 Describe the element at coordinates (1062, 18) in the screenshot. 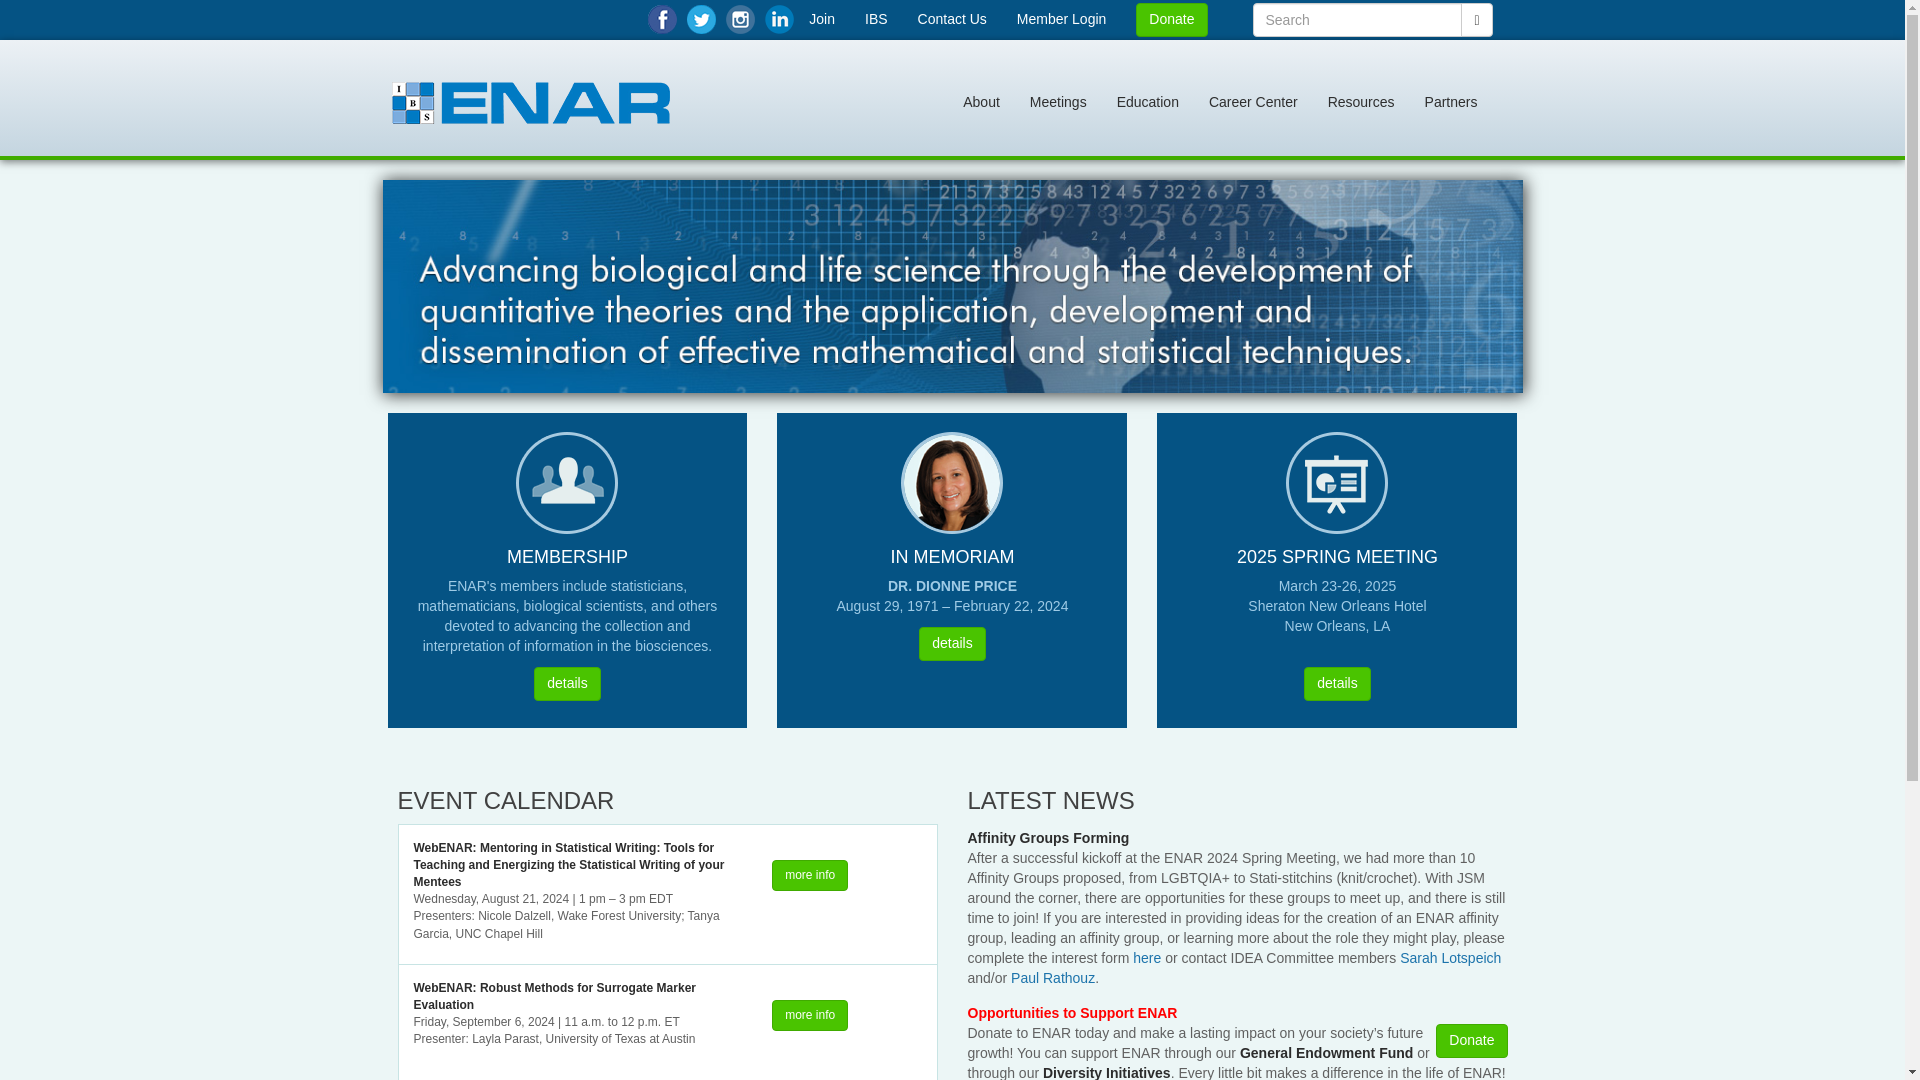

I see `Member Login` at that location.